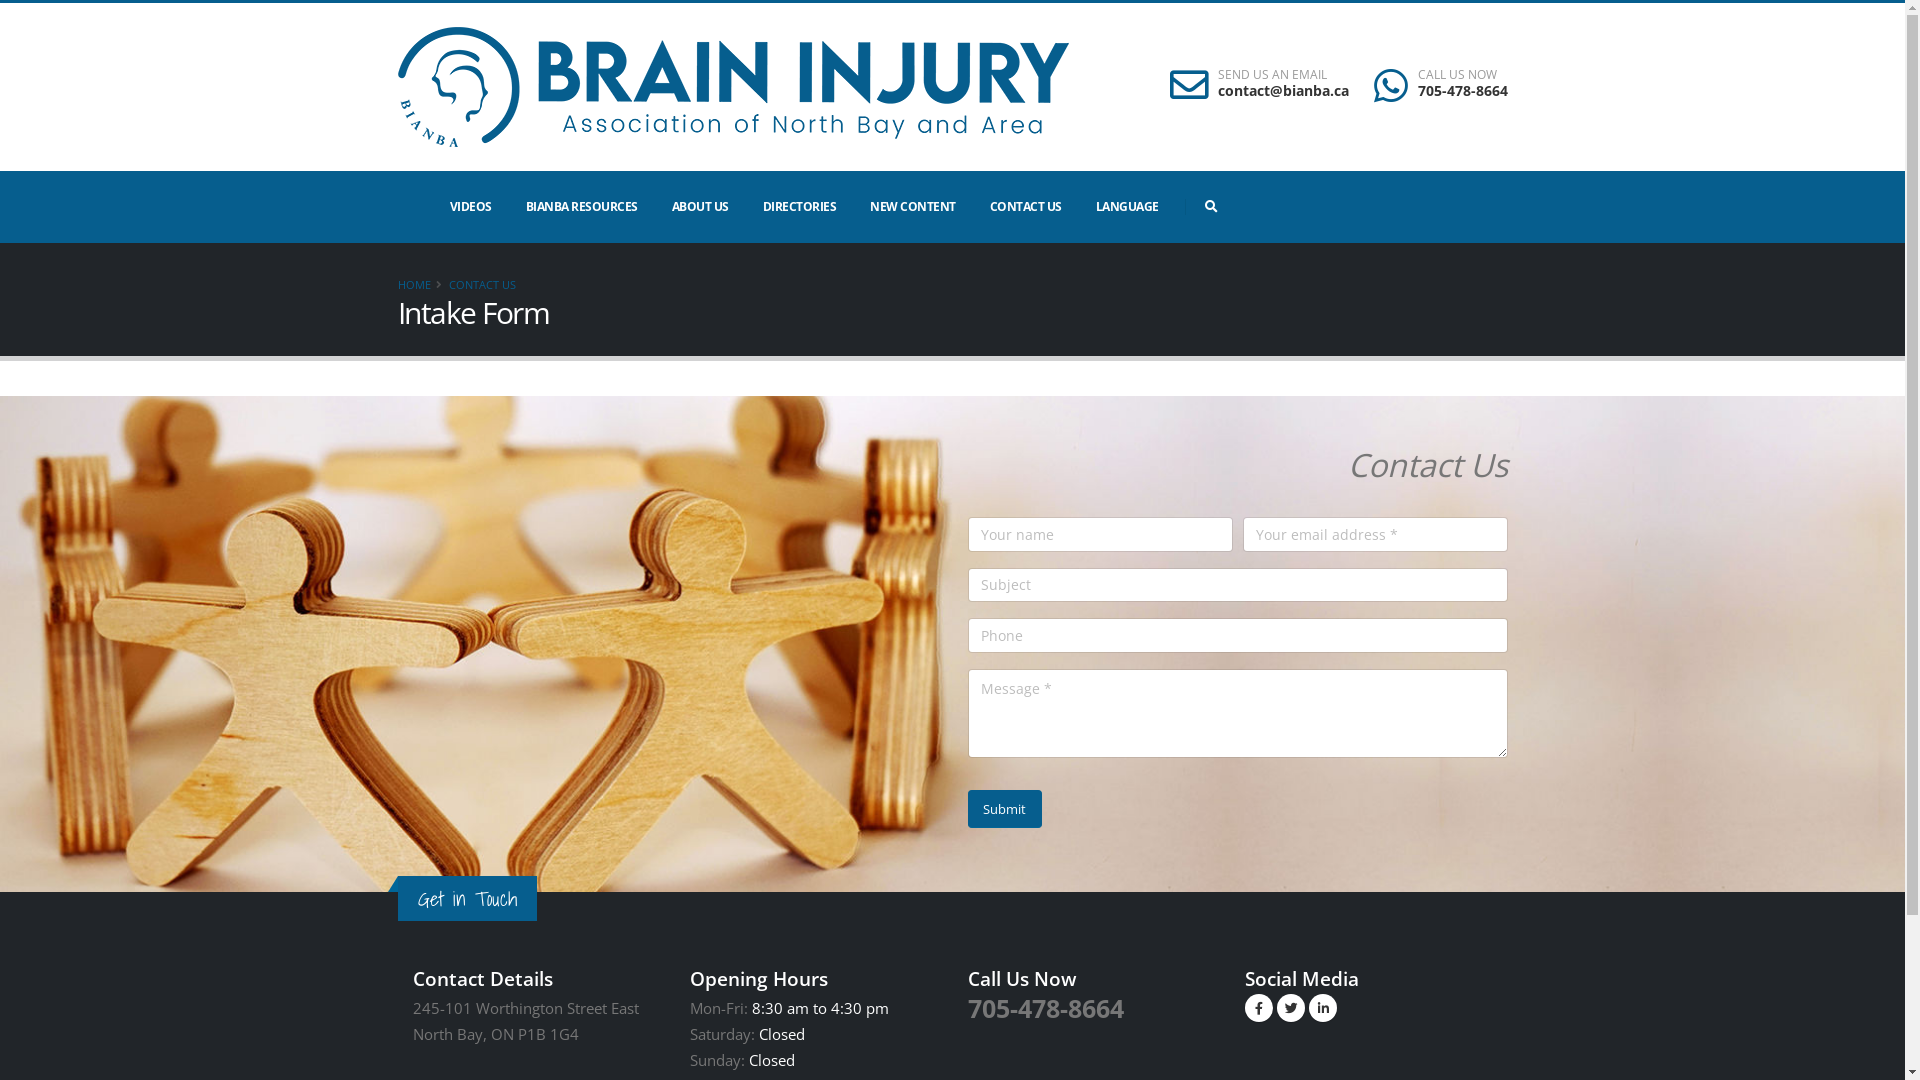  I want to click on NEW CONTENT, so click(913, 206).